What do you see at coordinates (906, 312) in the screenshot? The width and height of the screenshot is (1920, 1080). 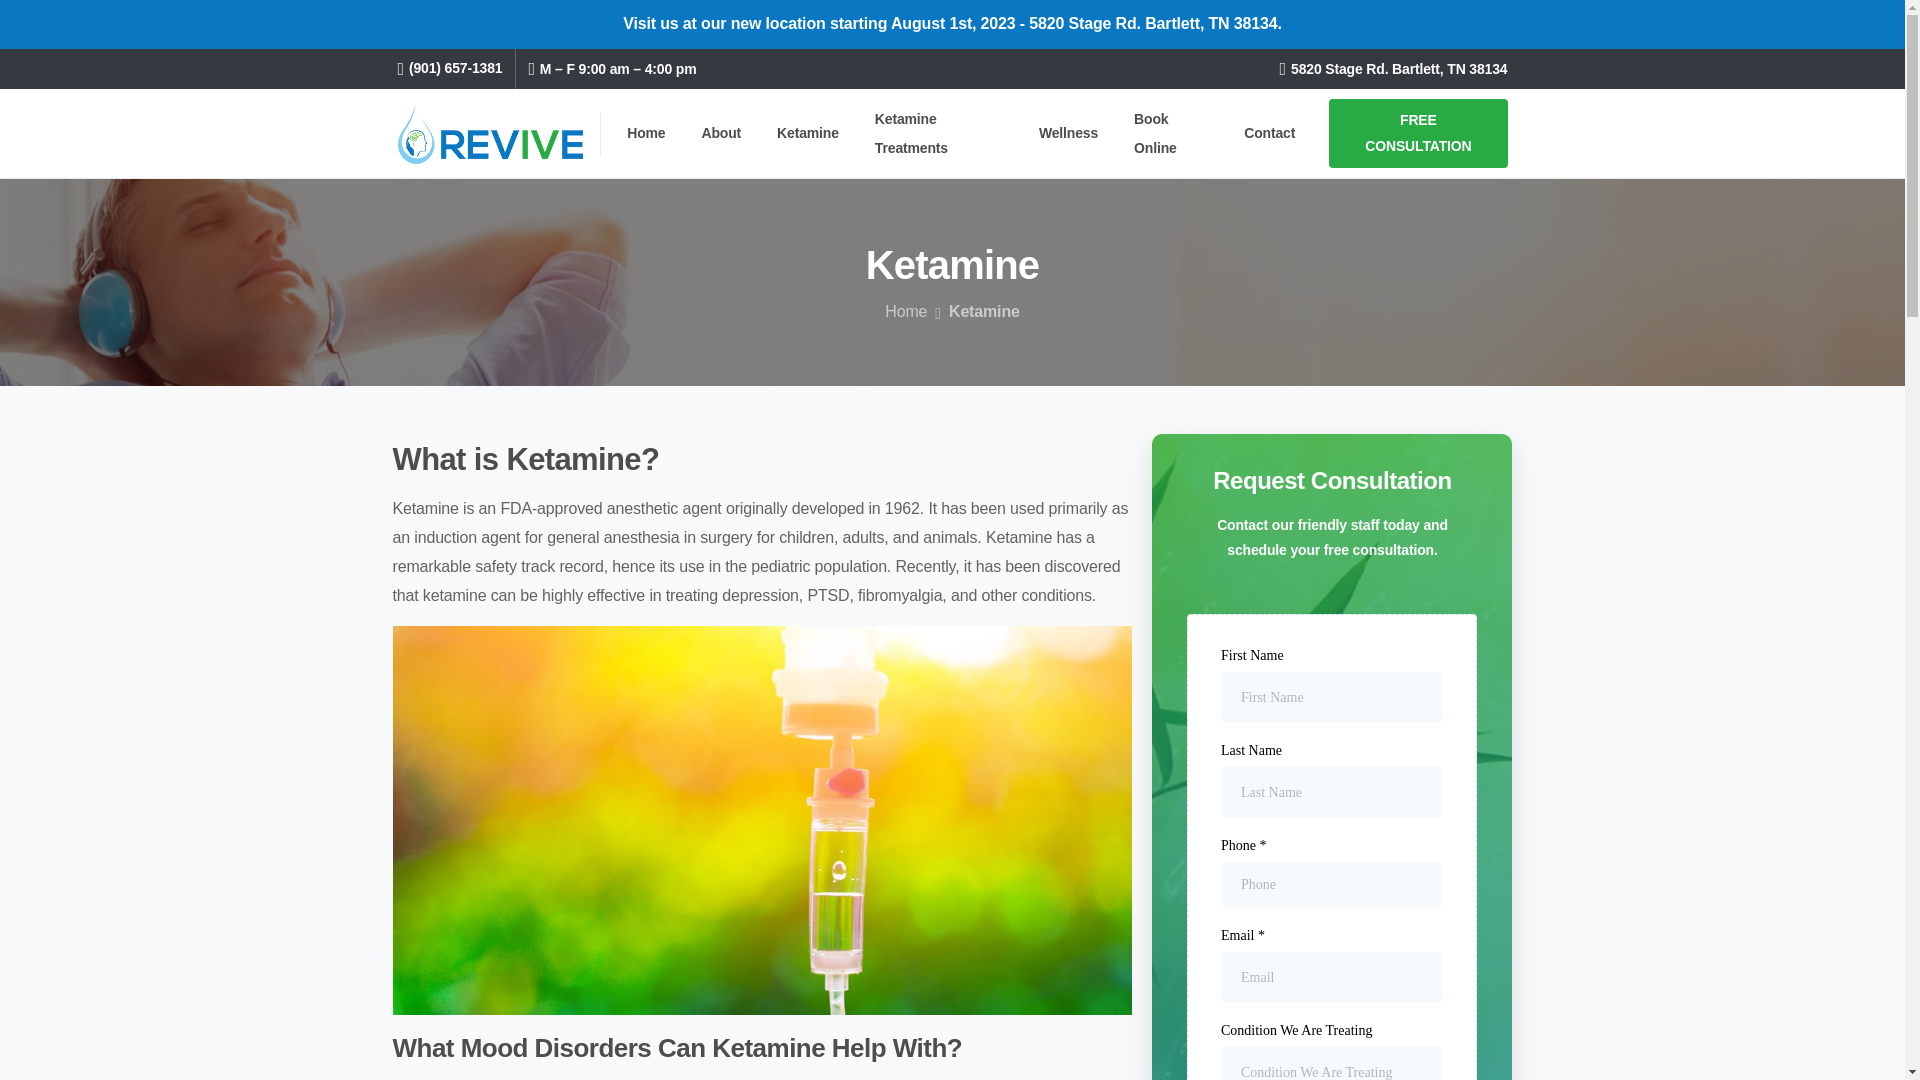 I see `Home` at bounding box center [906, 312].